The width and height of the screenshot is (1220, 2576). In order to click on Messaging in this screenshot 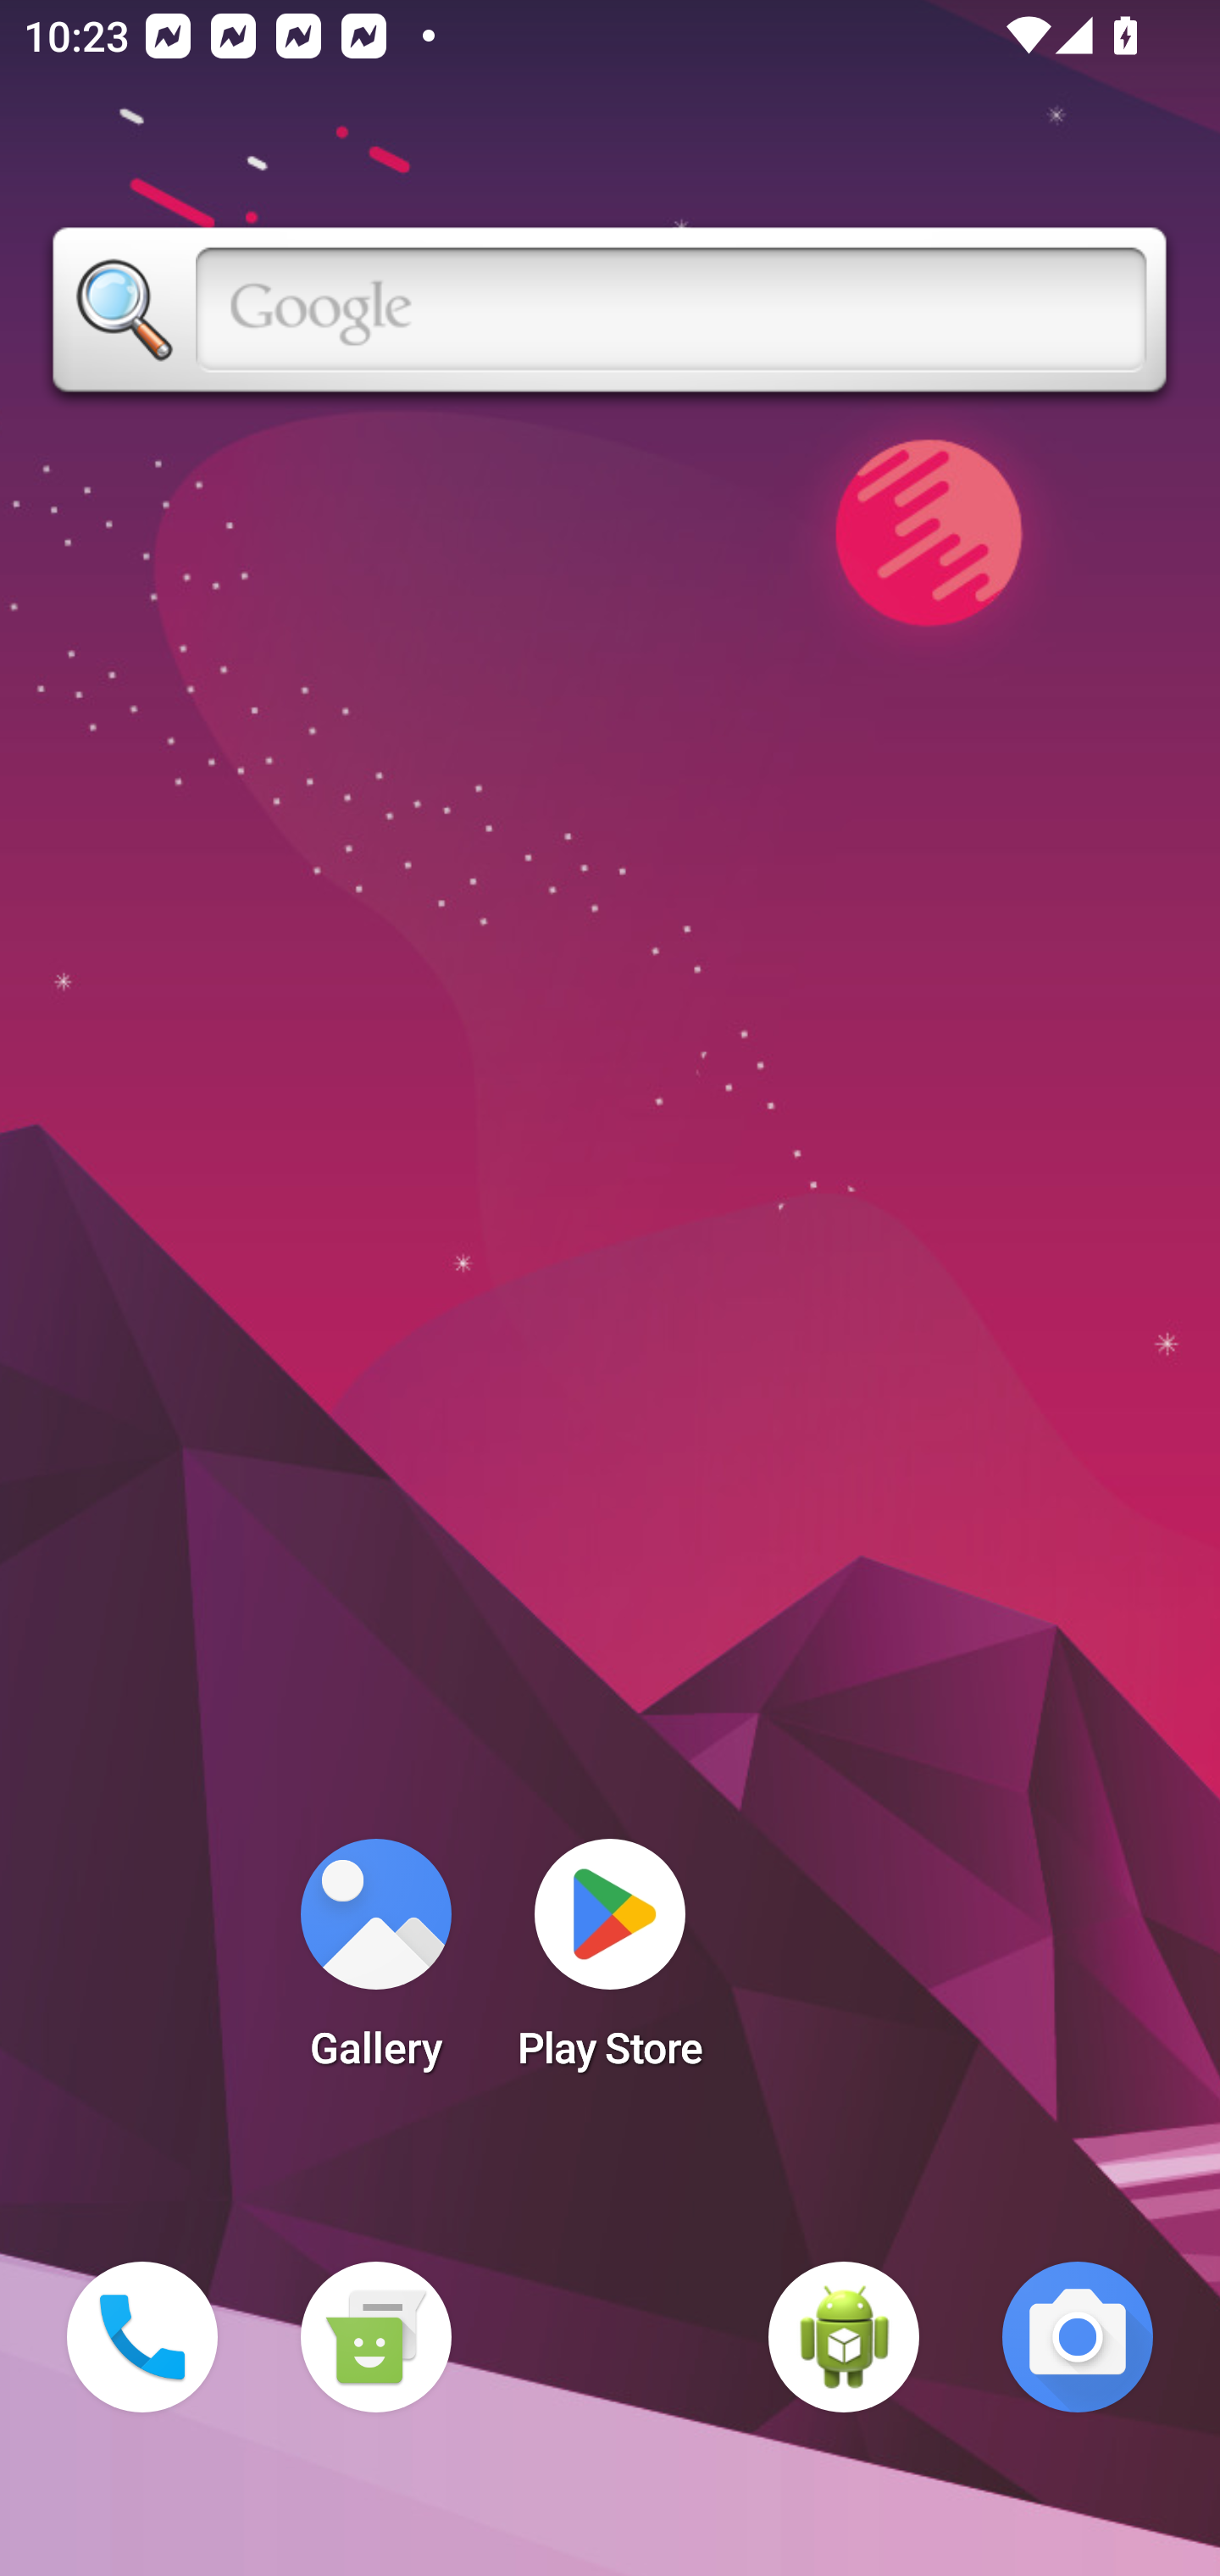, I will do `click(375, 2337)`.